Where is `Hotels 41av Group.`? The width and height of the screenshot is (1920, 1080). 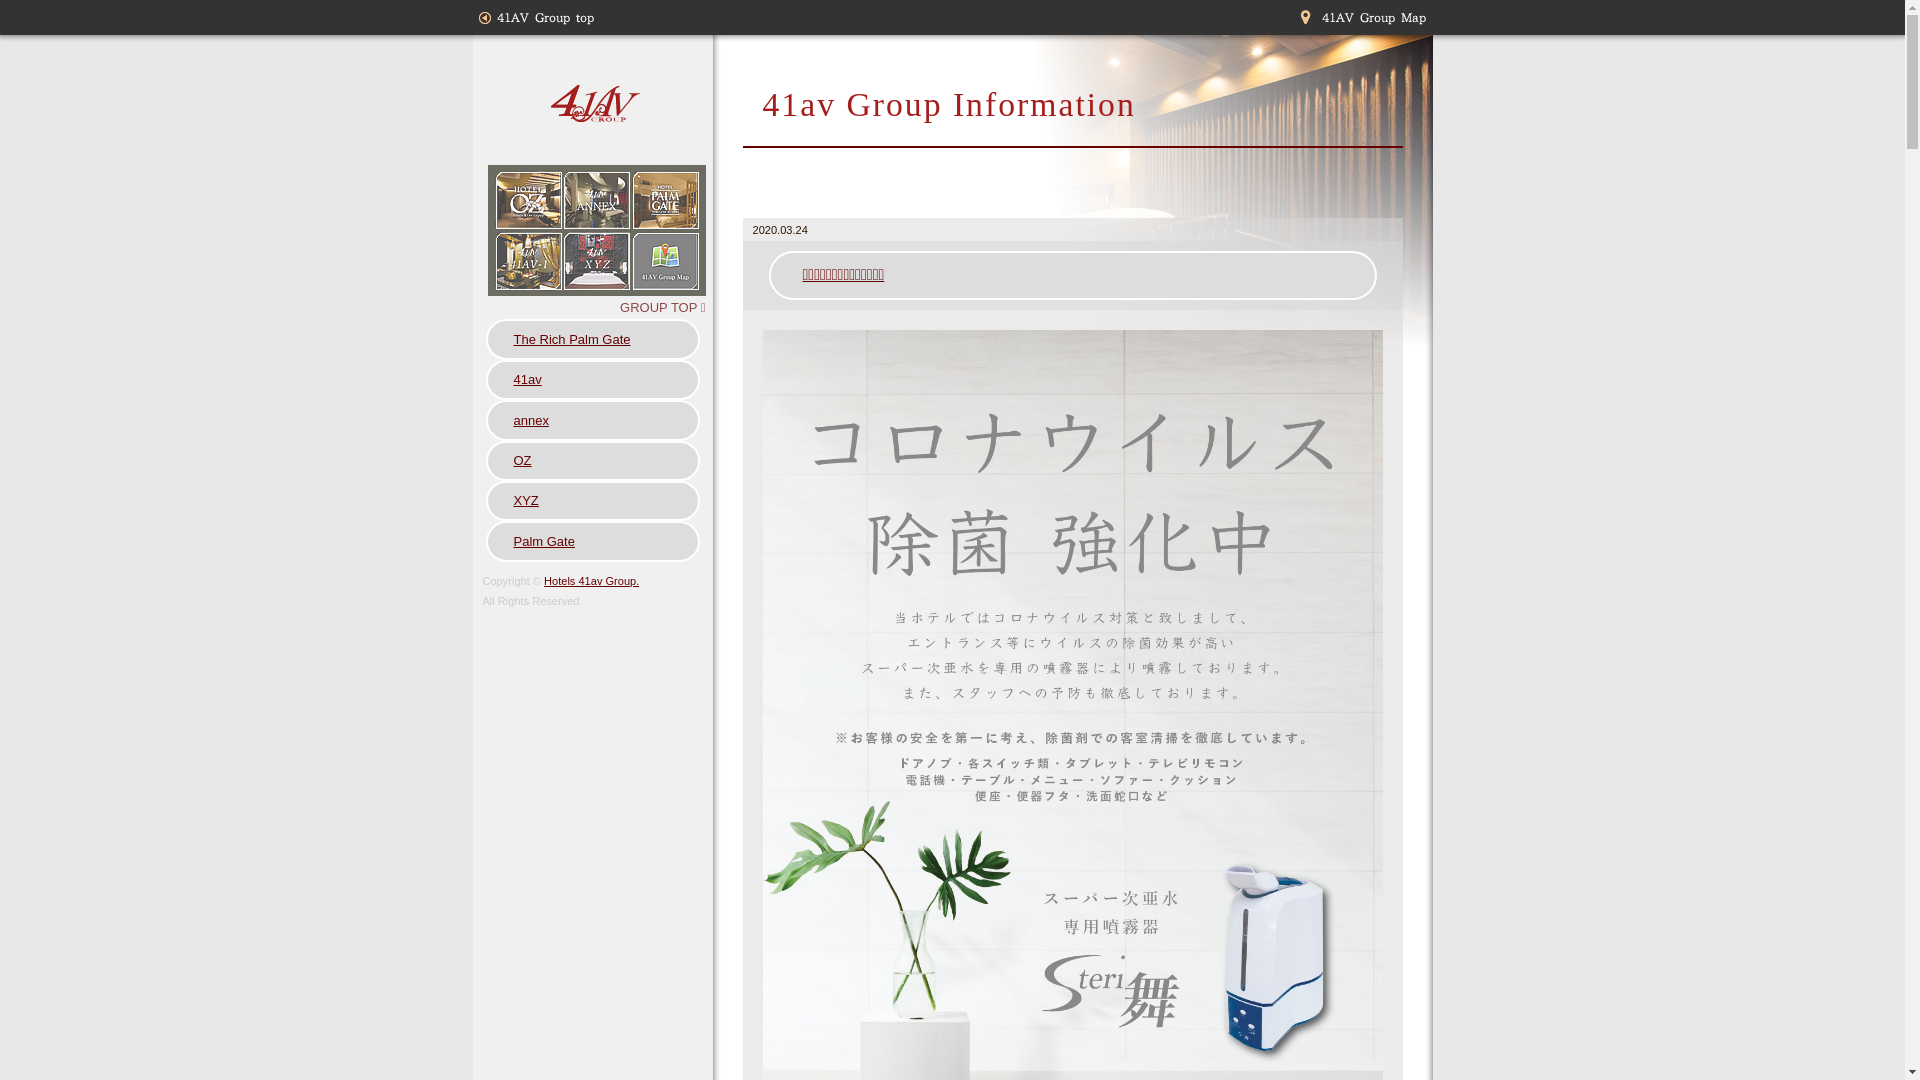
Hotels 41av Group. is located at coordinates (592, 581).